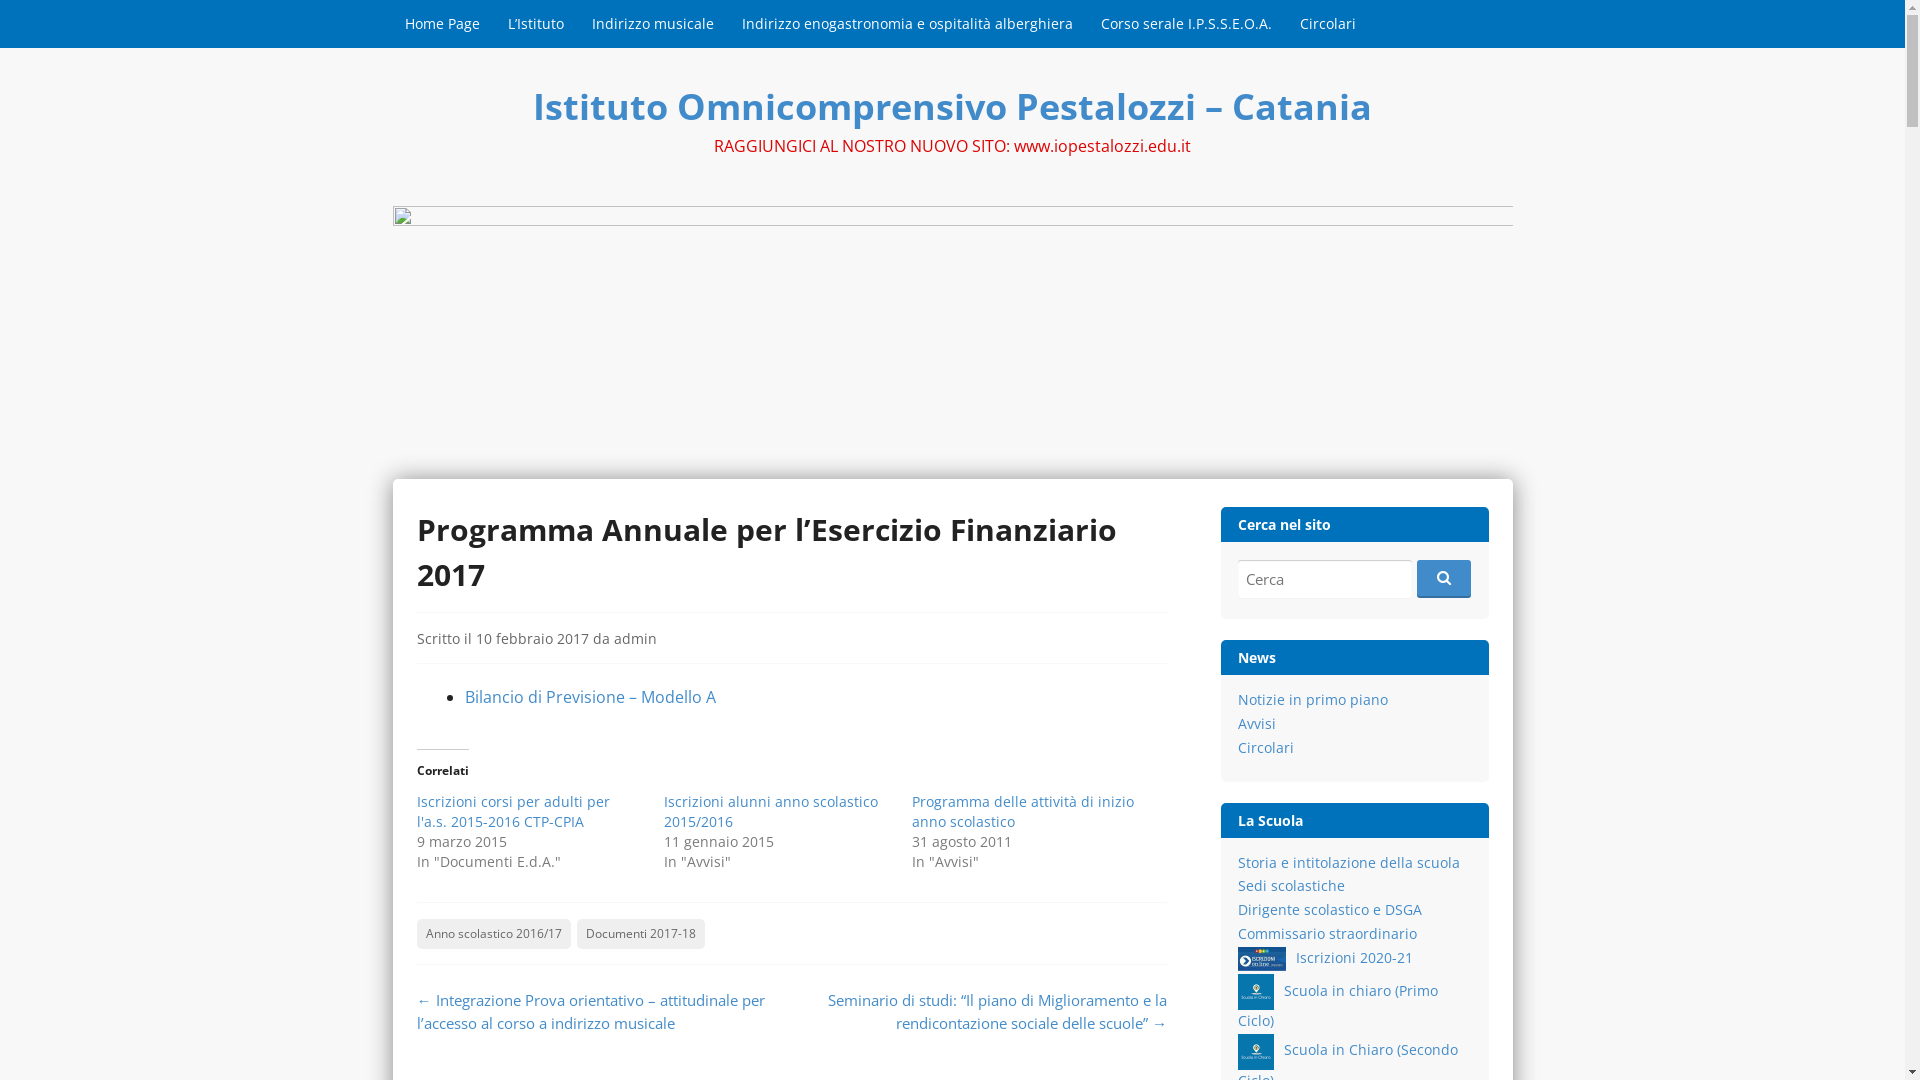 This screenshot has width=1920, height=1080. Describe the element at coordinates (1330, 910) in the screenshot. I see `Dirigente scolastico e DSGA` at that location.